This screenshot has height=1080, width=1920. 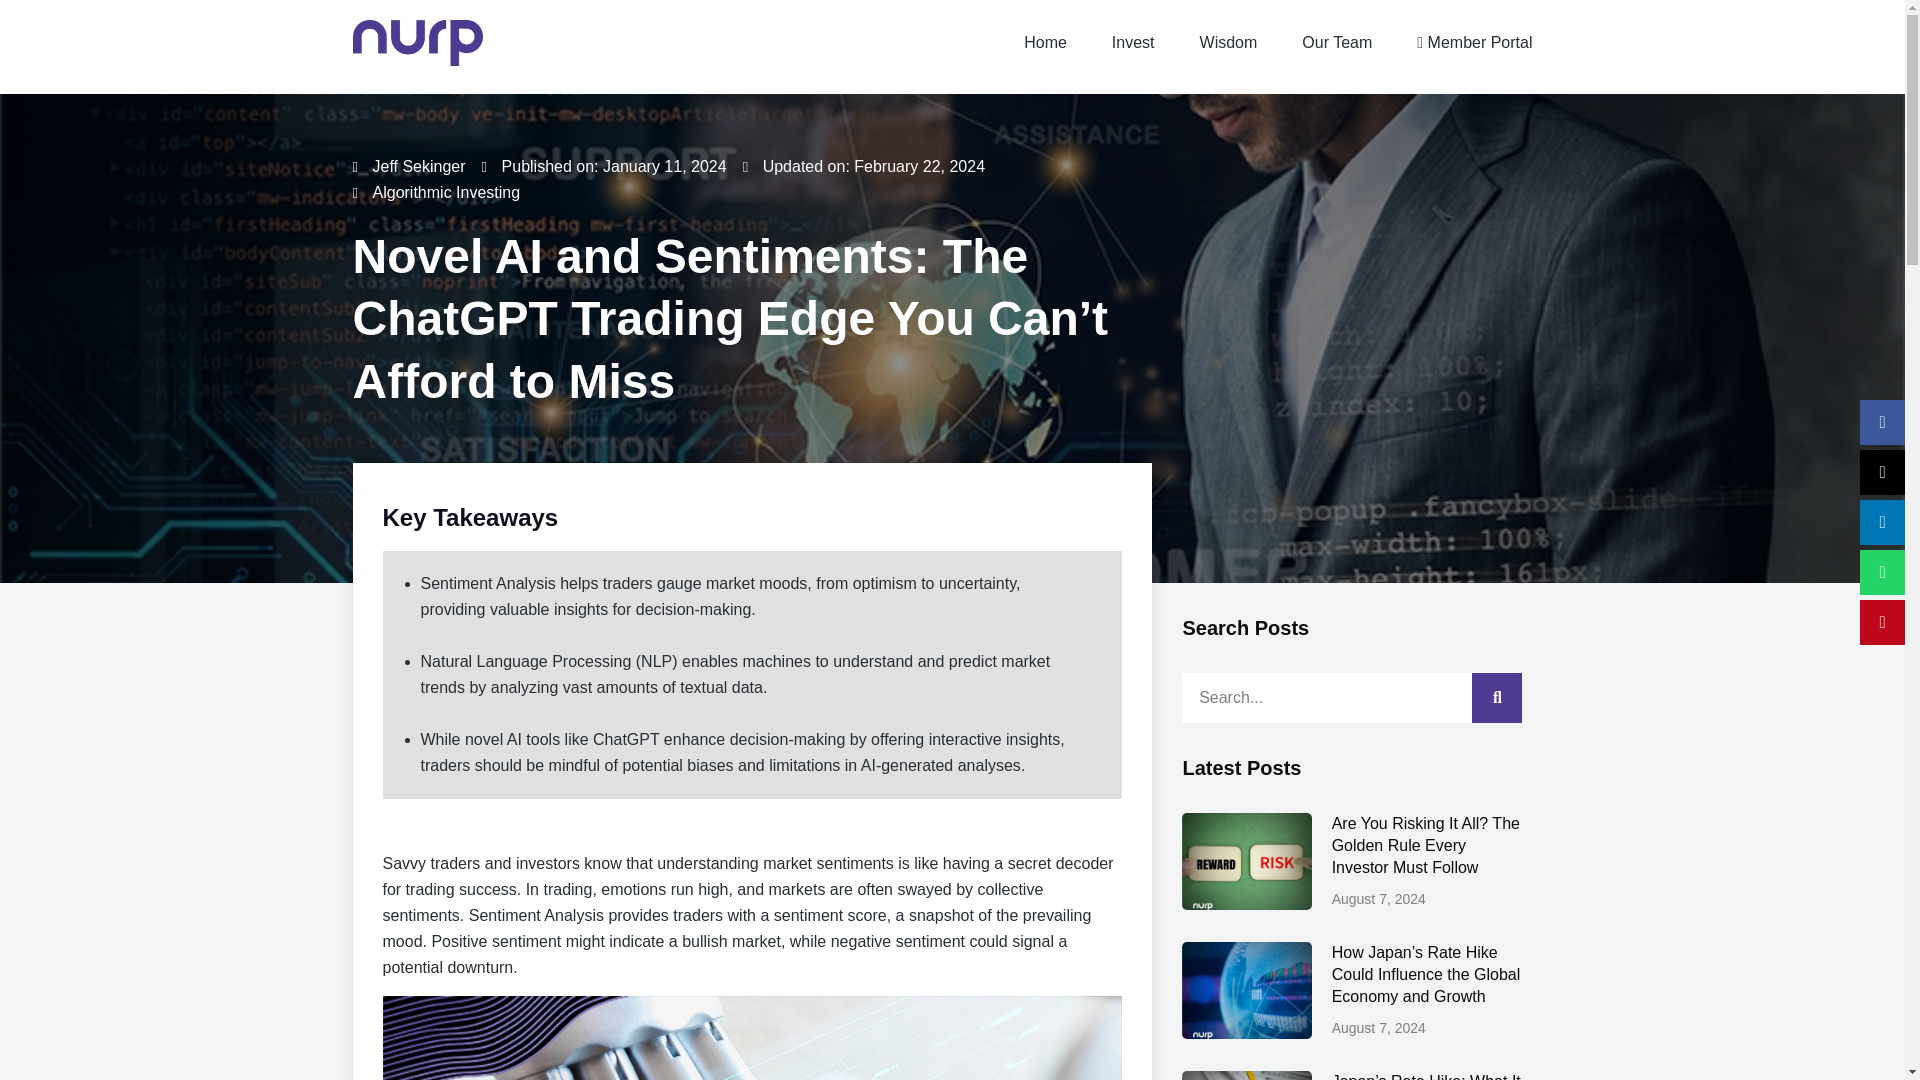 I want to click on Algorithmic Investing, so click(x=446, y=192).